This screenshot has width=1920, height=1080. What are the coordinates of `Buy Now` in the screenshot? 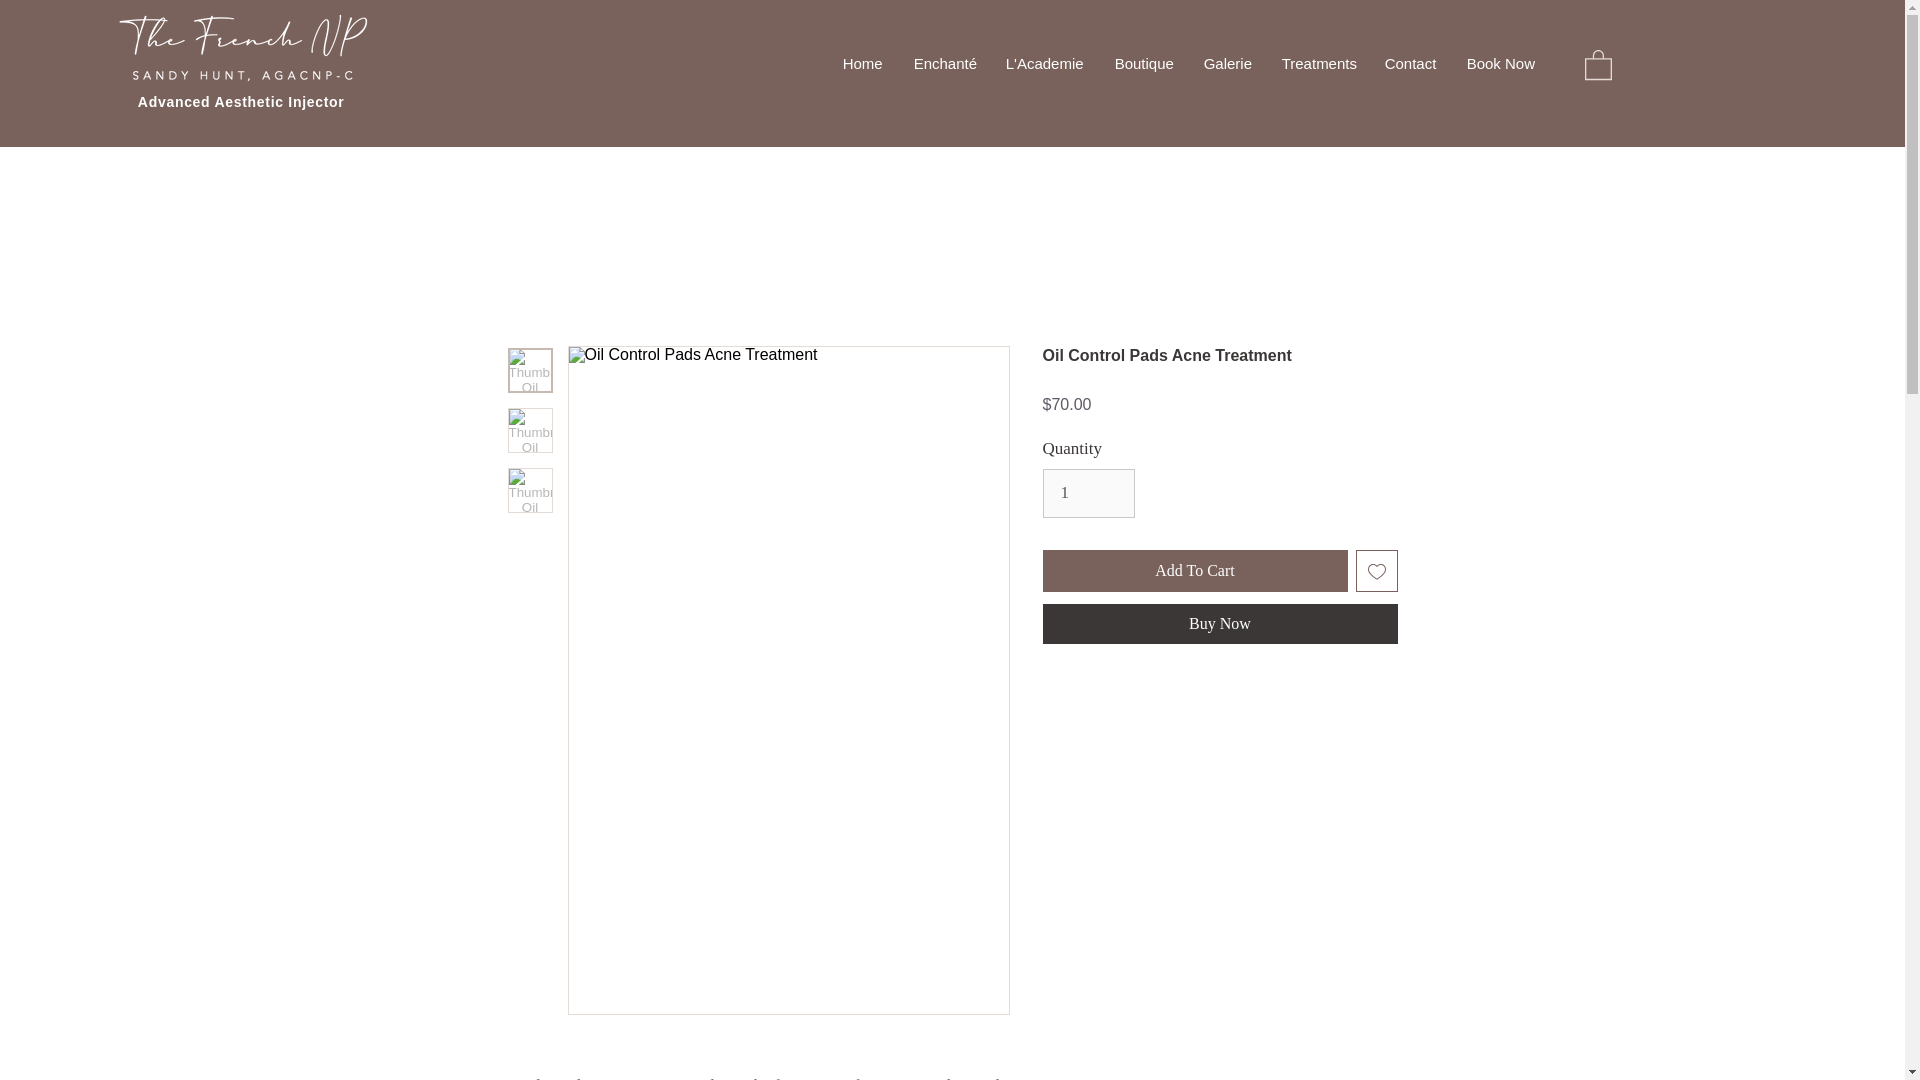 It's located at (1220, 623).